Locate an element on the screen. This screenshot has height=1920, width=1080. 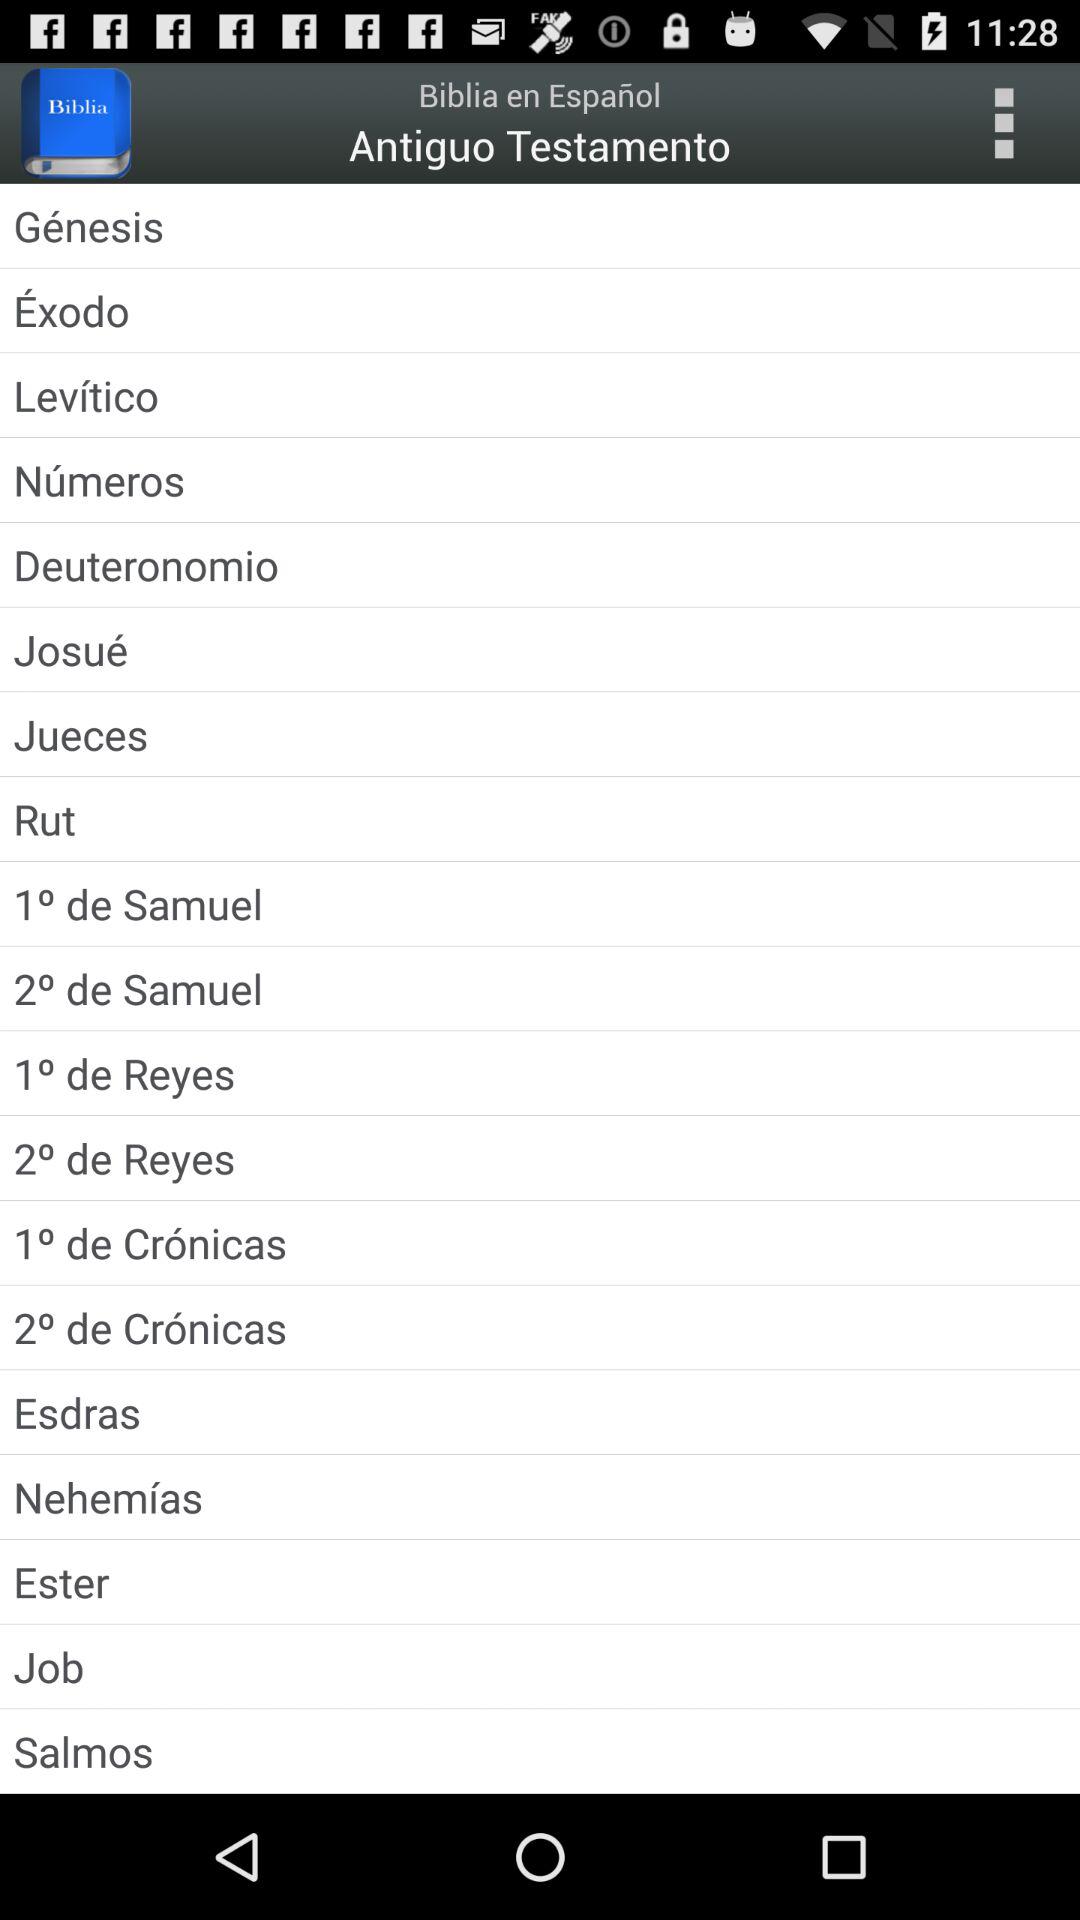
turn off the deuteronomio item is located at coordinates (540, 564).